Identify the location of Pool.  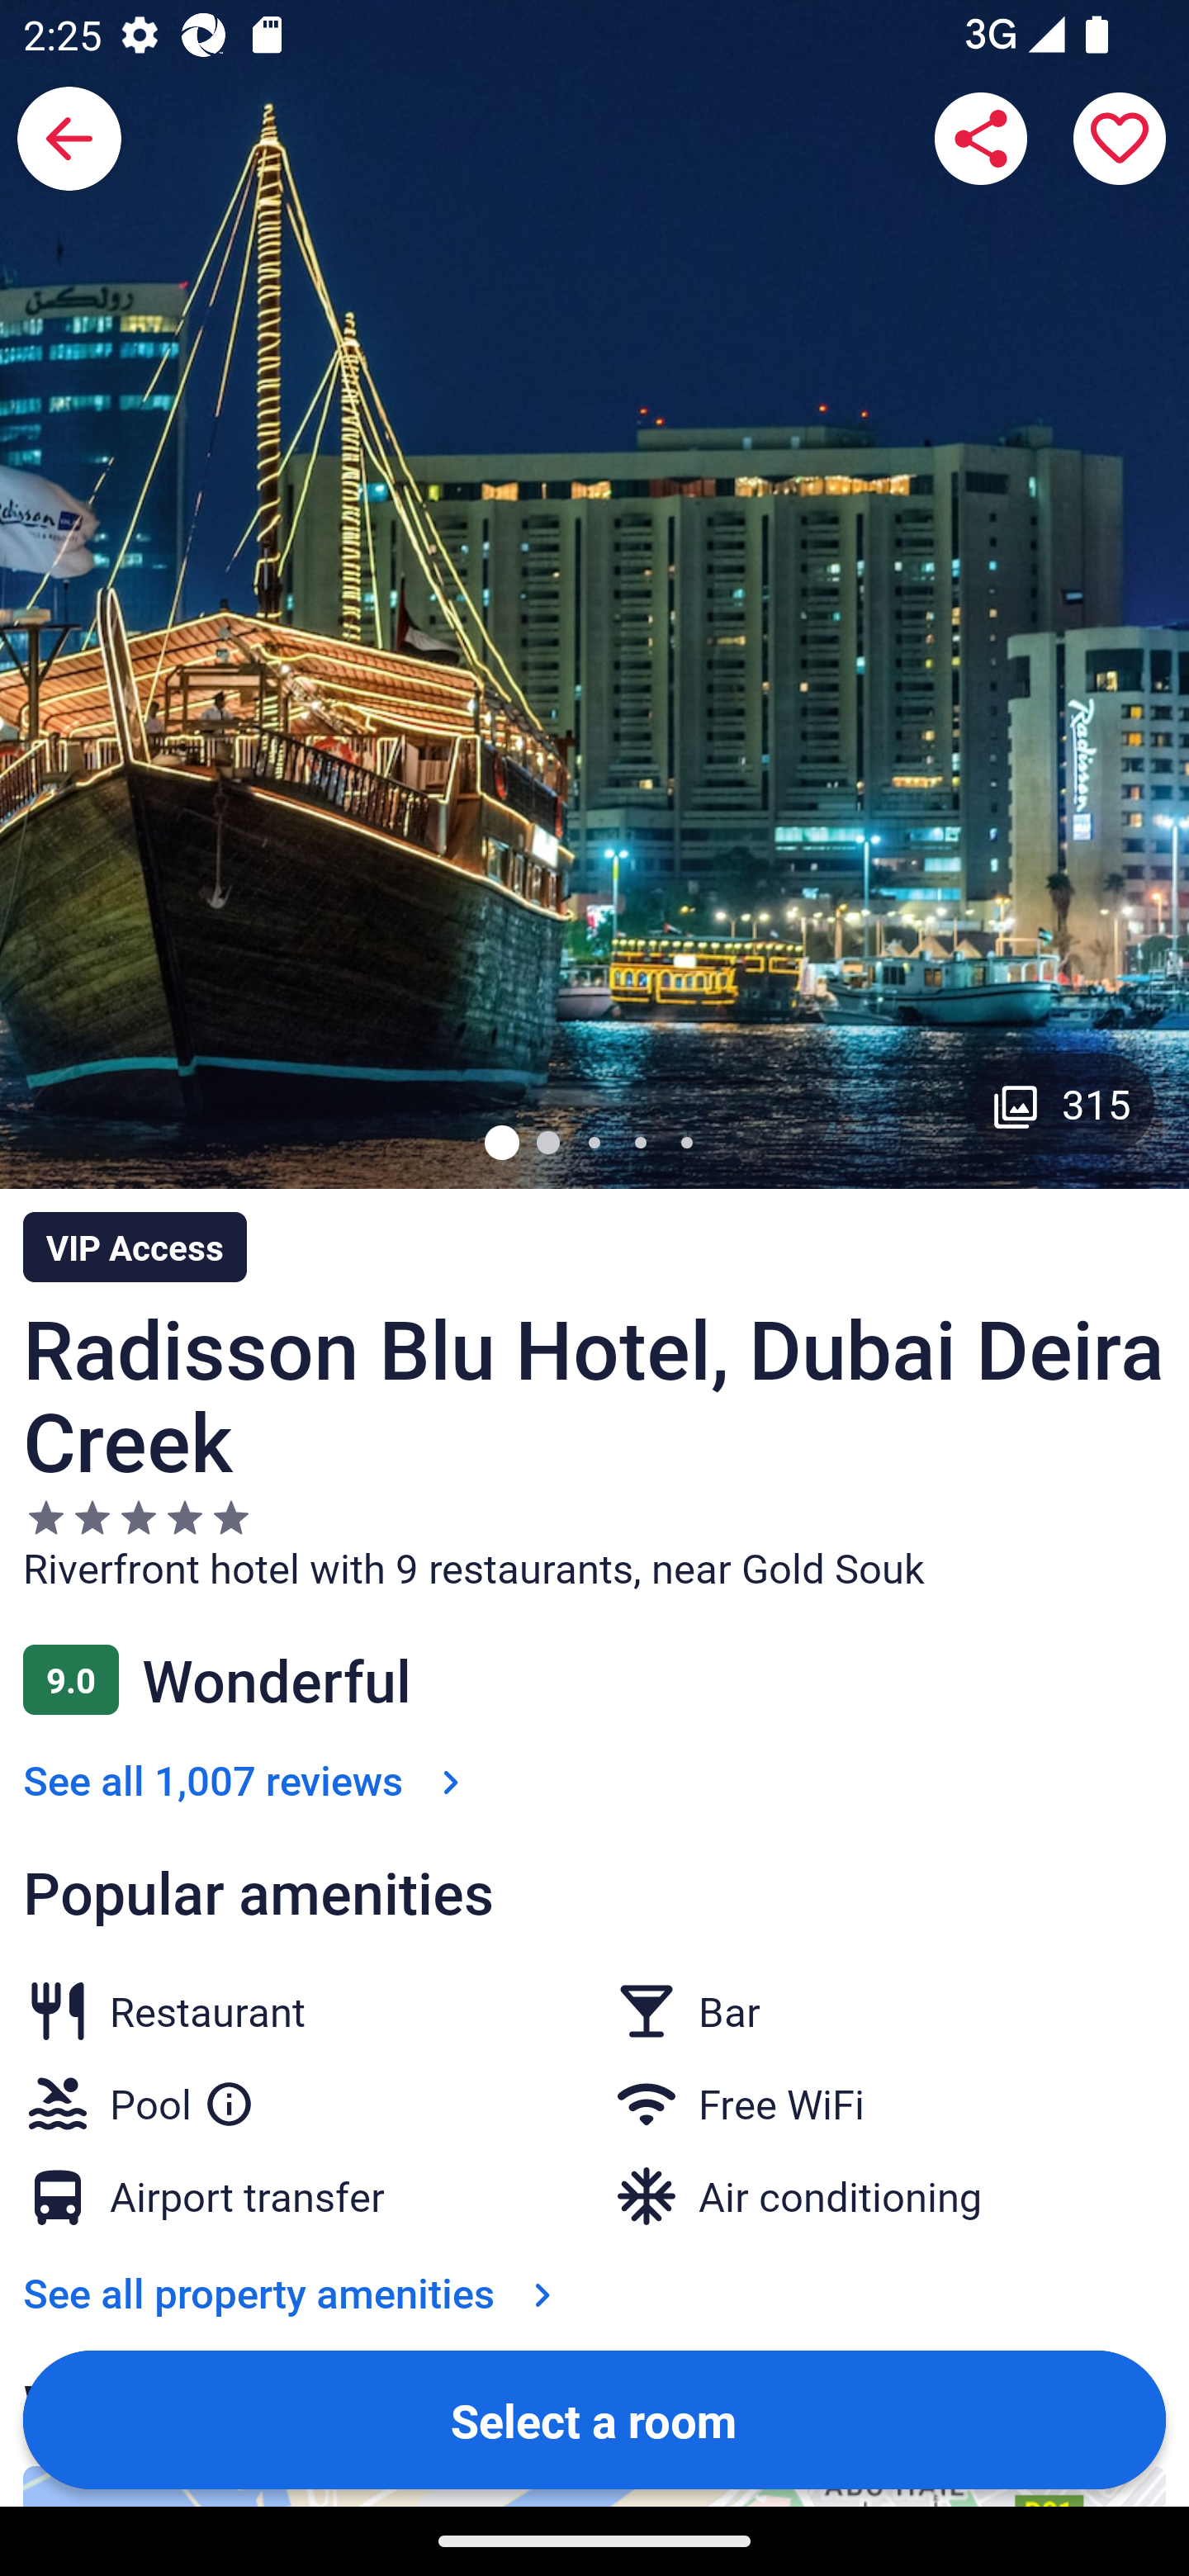
(182, 2097).